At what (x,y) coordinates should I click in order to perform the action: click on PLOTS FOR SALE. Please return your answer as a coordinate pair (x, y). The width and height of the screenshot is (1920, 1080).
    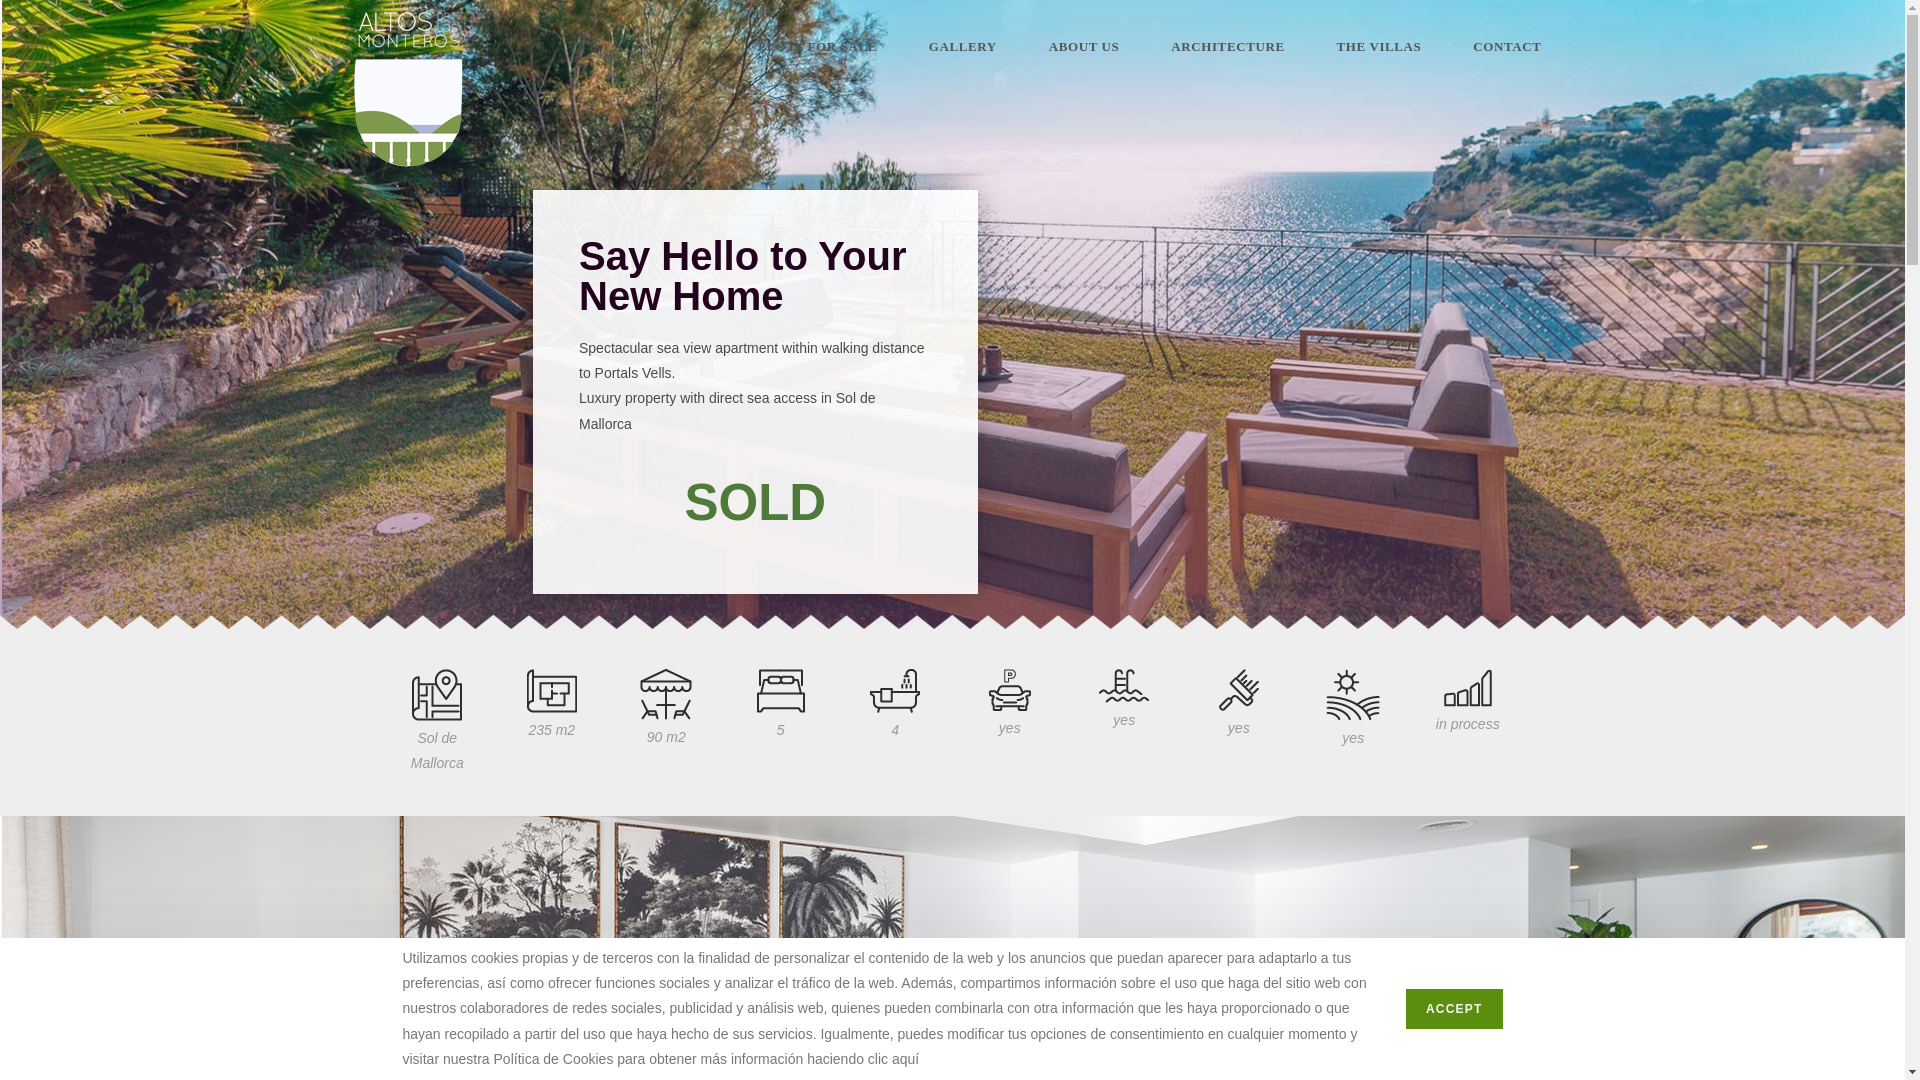
    Looking at the image, I should click on (816, 46).